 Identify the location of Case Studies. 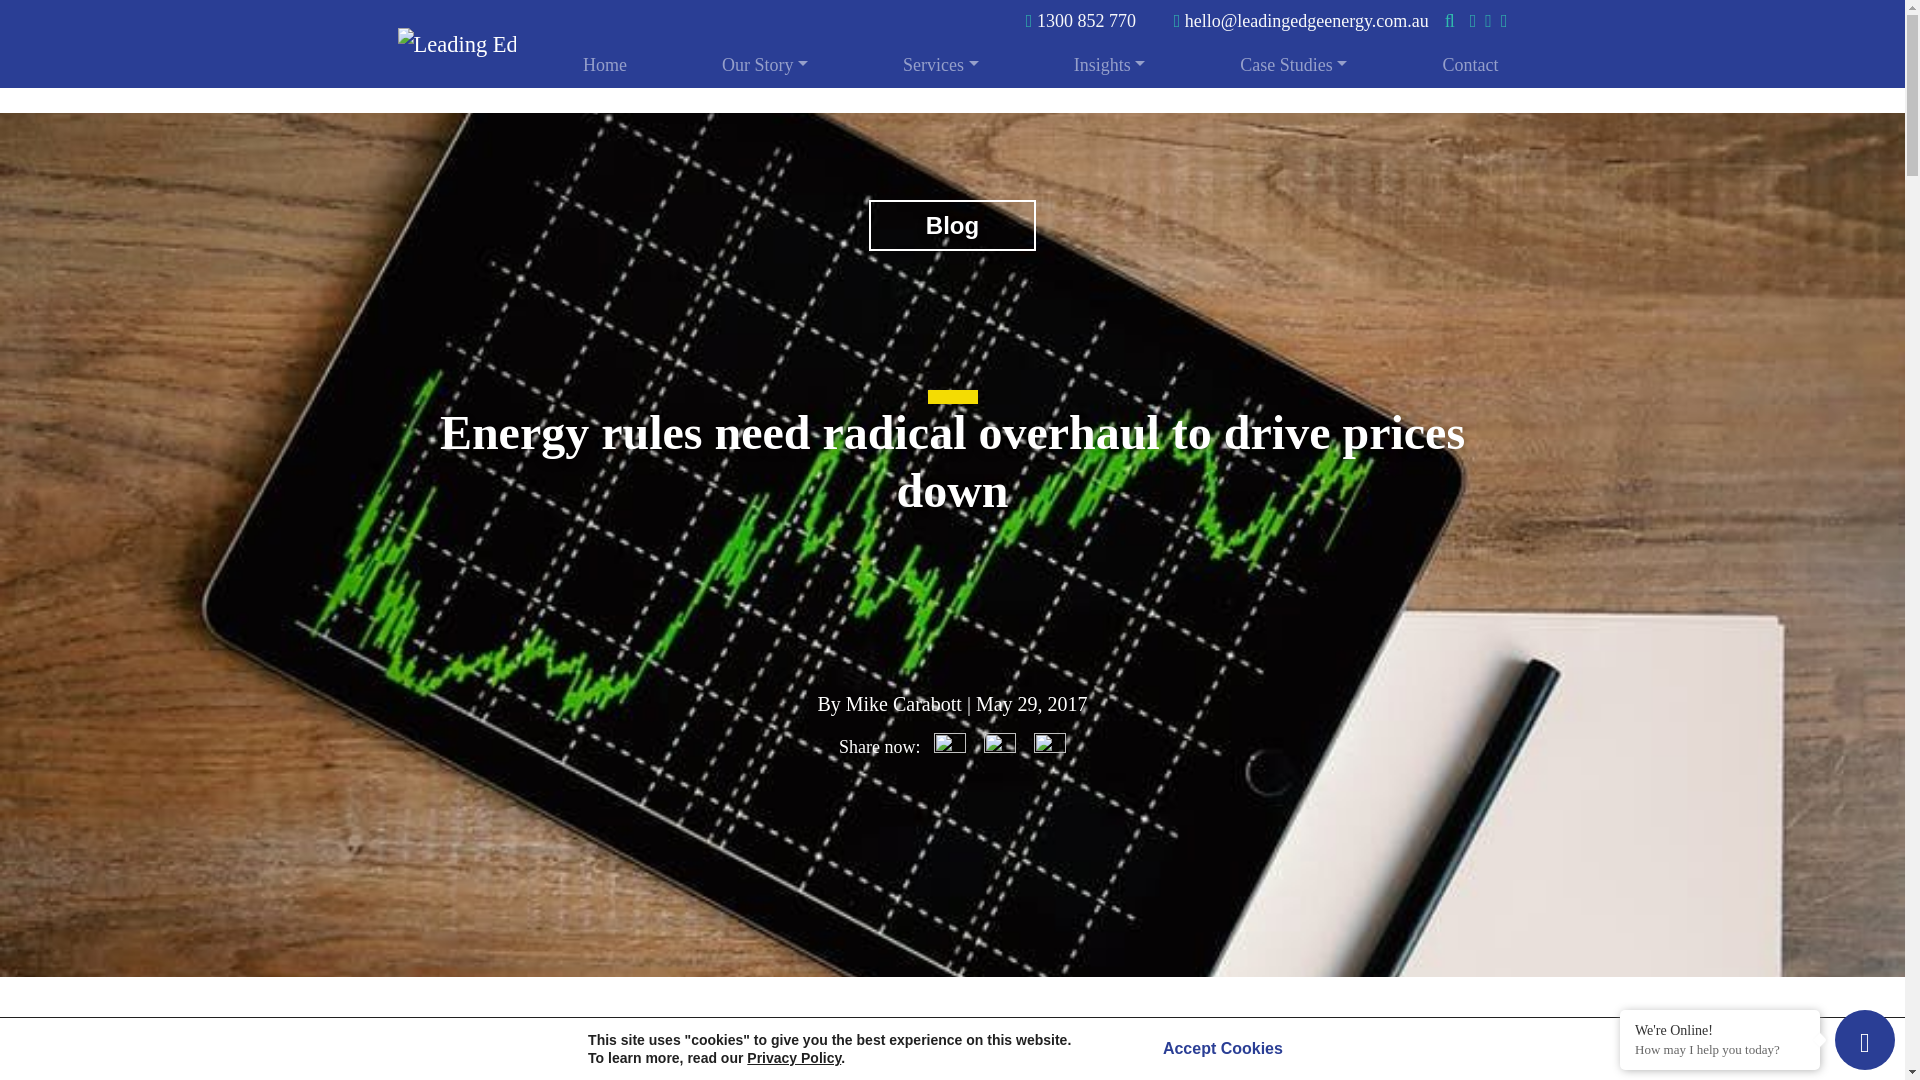
(1292, 64).